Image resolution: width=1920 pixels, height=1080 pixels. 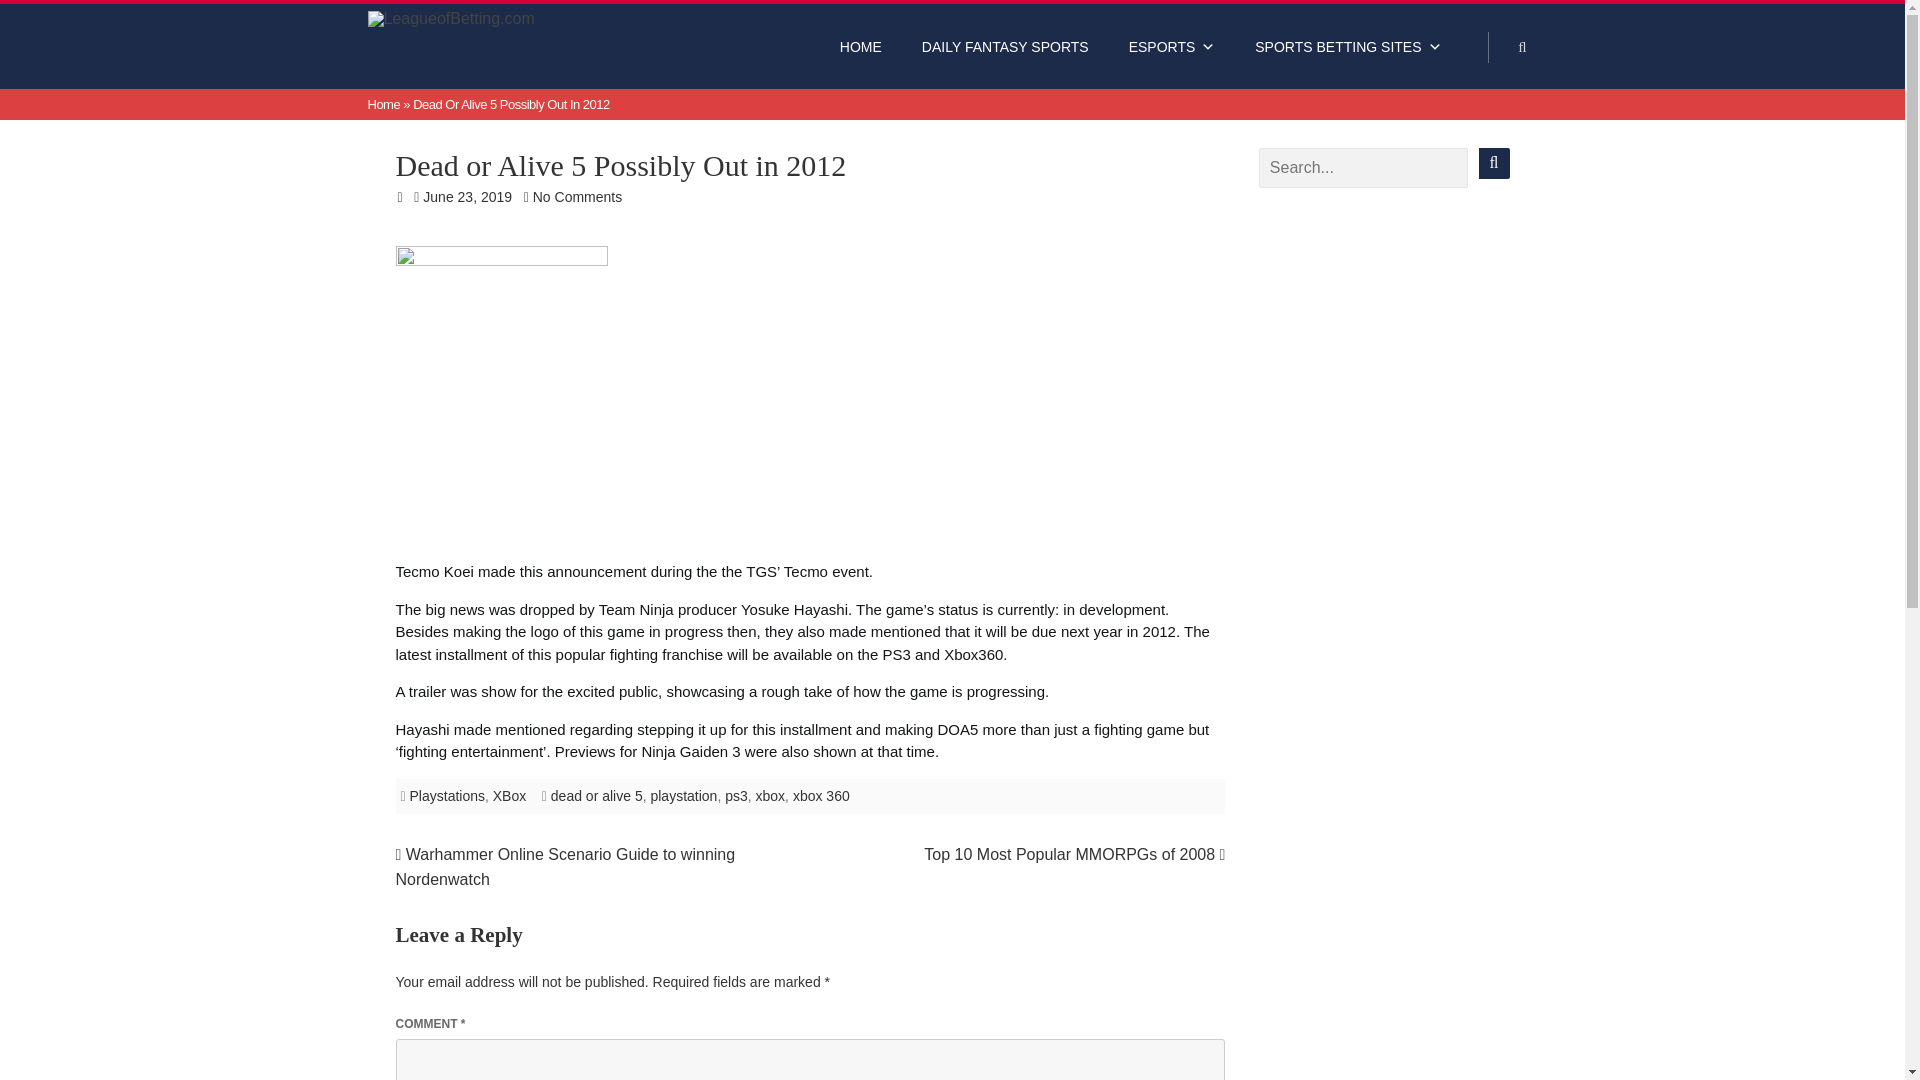 I want to click on ps3, so click(x=736, y=796).